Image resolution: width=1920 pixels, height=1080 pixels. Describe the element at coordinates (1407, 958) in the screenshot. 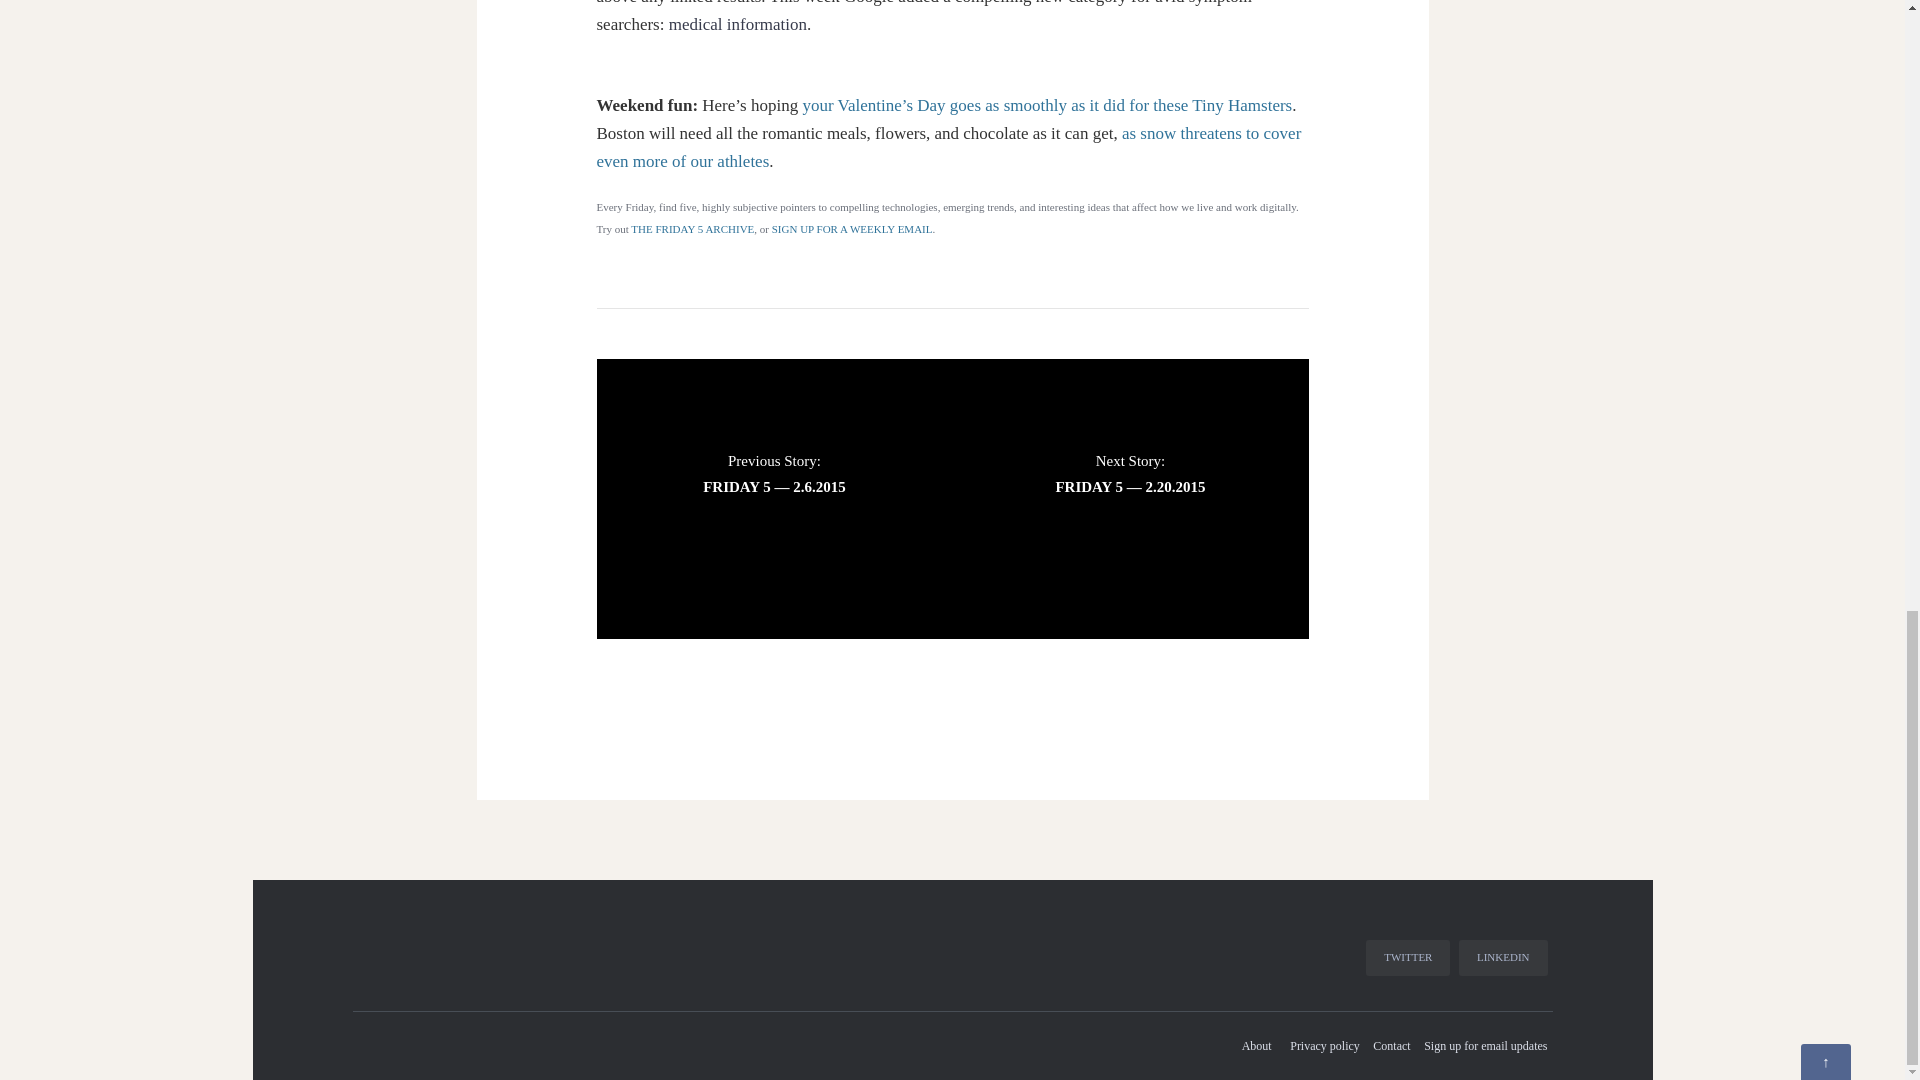

I see `TWITTER` at that location.